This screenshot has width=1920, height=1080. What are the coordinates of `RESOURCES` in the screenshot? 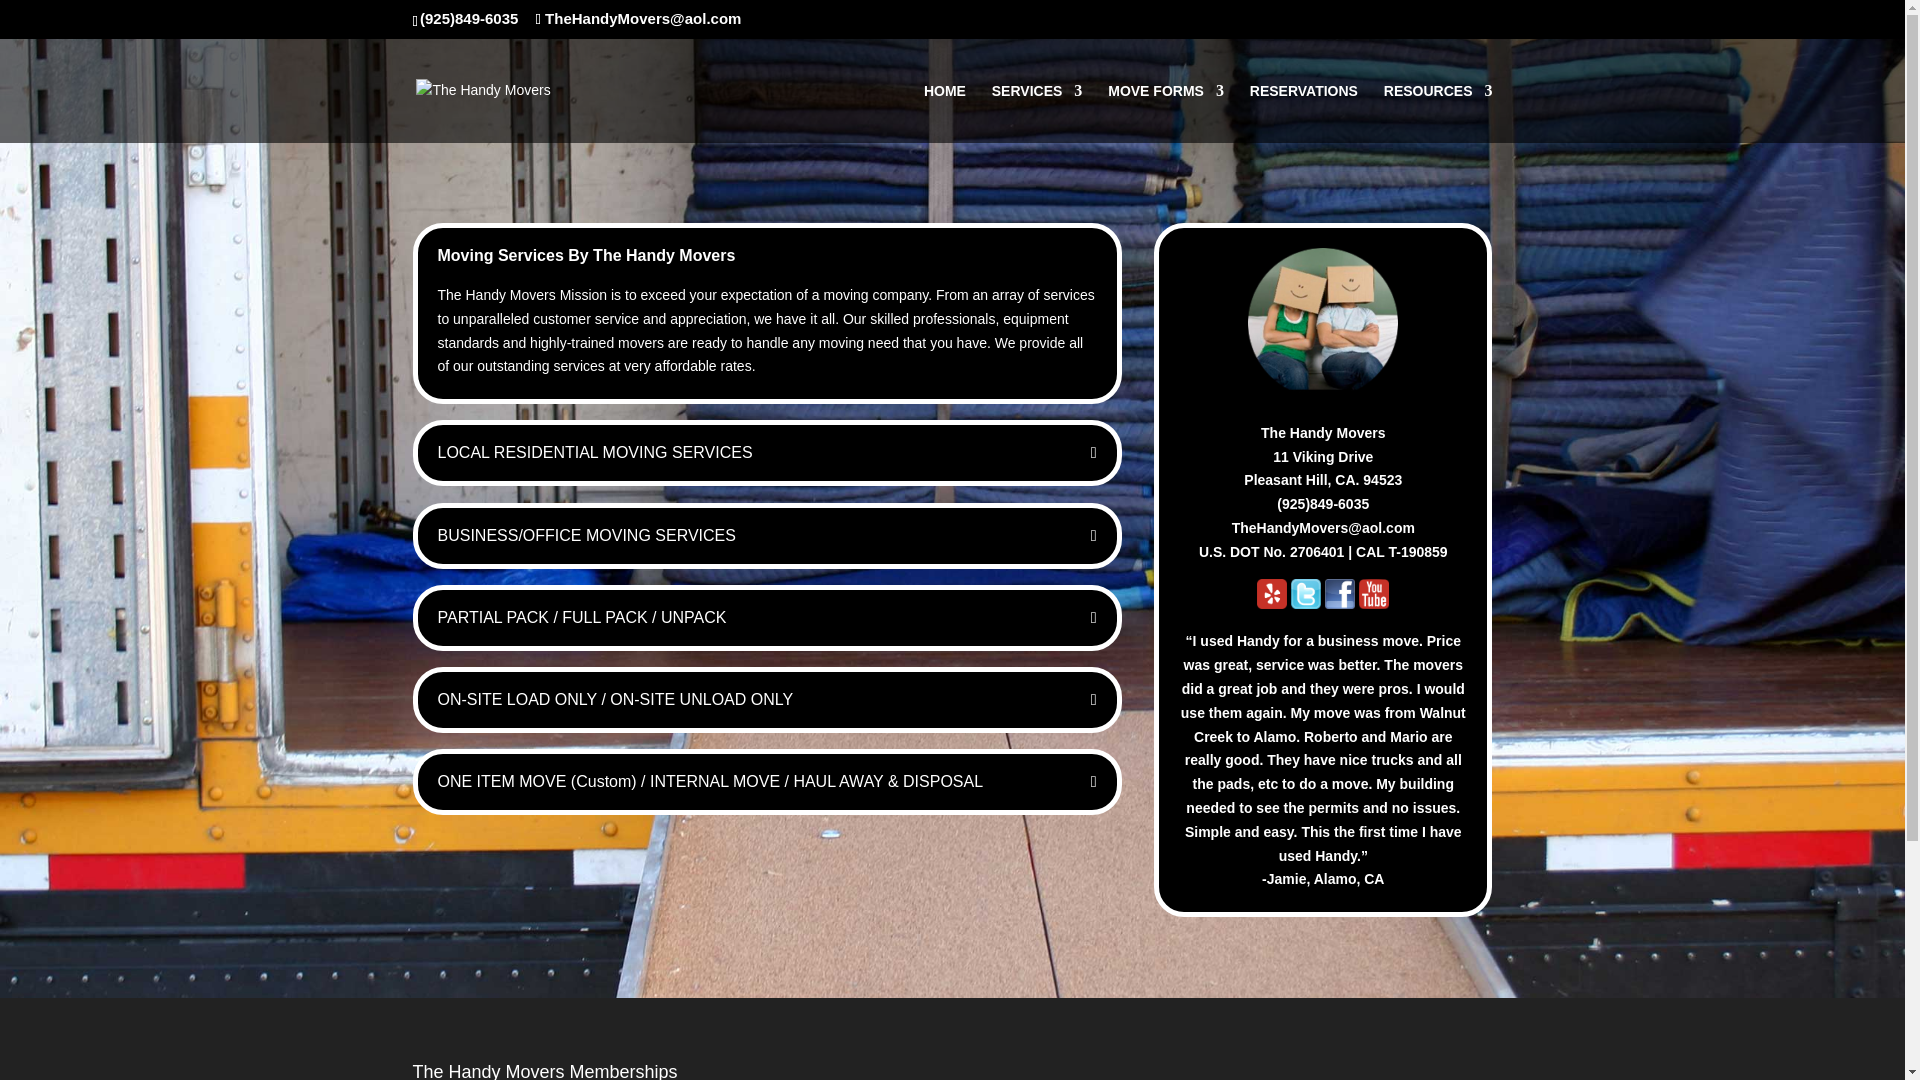 It's located at (1438, 113).